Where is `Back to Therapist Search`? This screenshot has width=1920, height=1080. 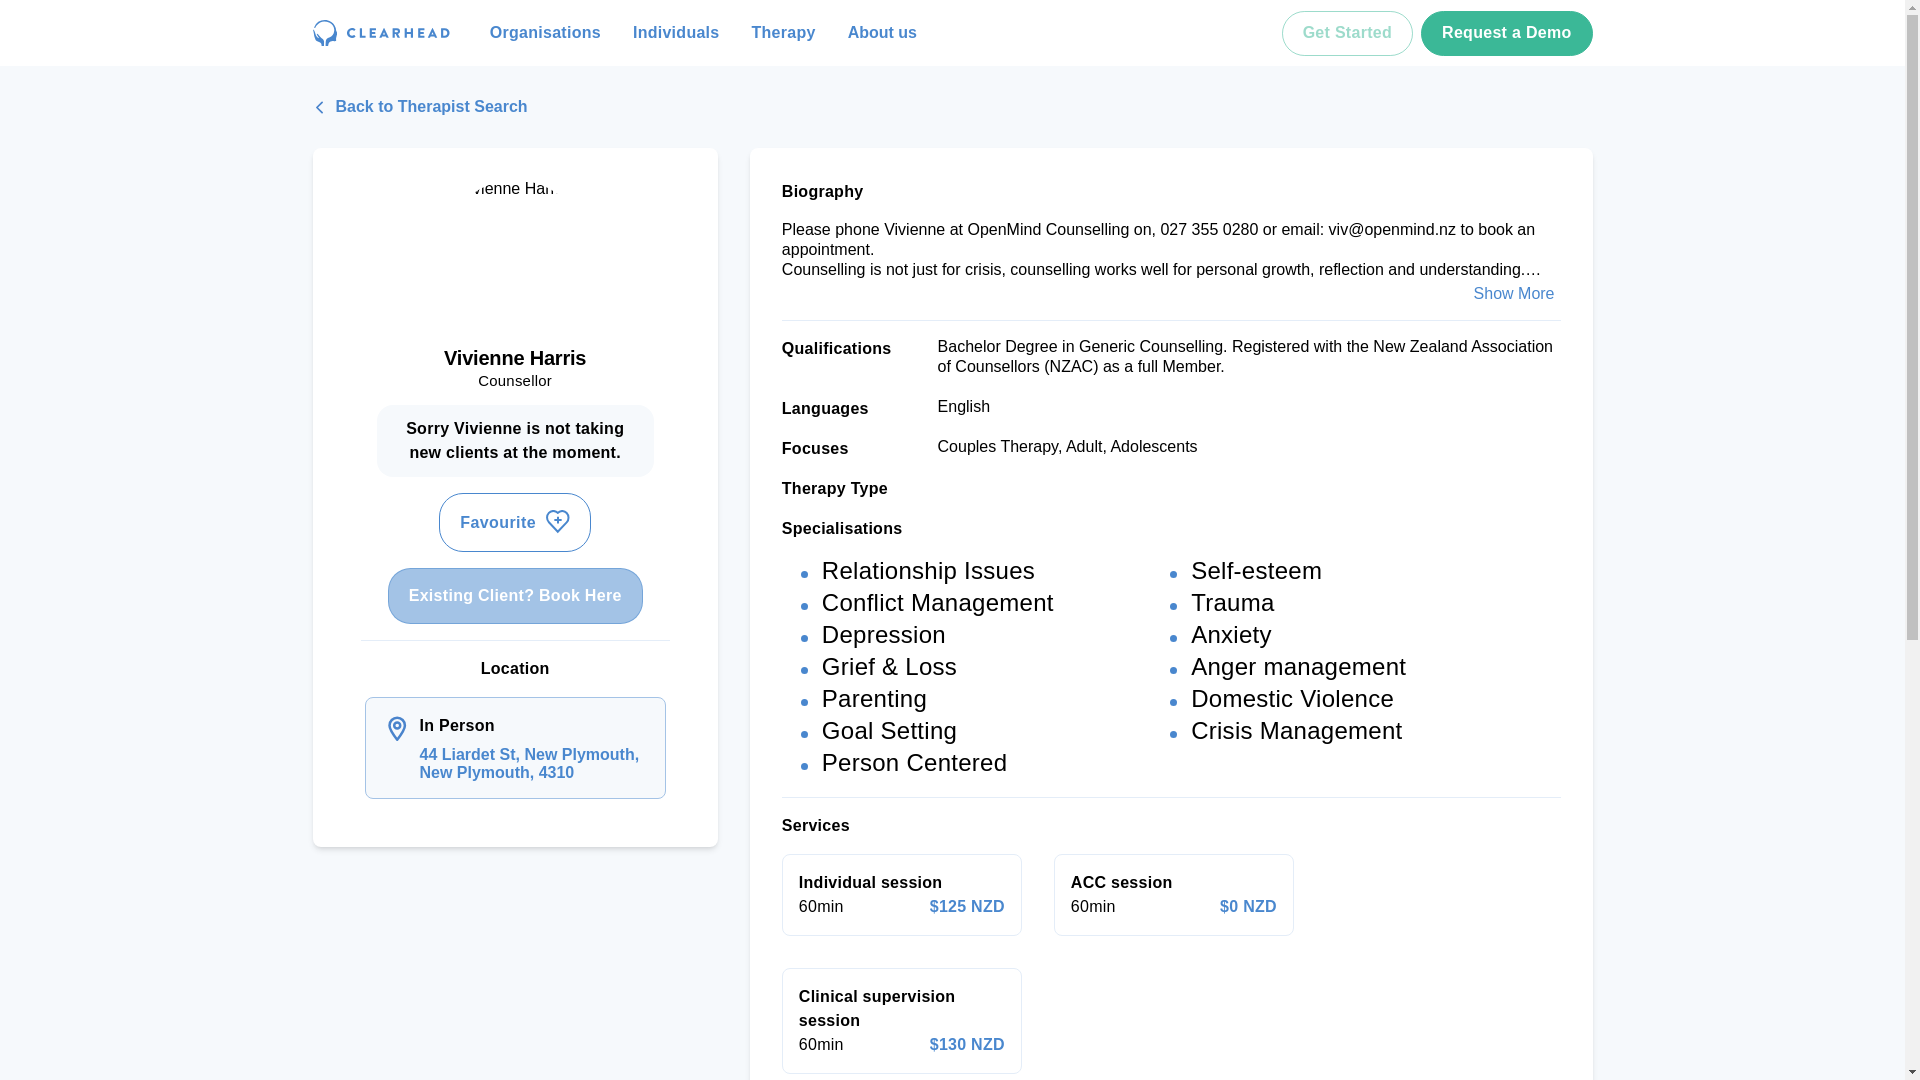
Back to Therapist Search is located at coordinates (418, 106).